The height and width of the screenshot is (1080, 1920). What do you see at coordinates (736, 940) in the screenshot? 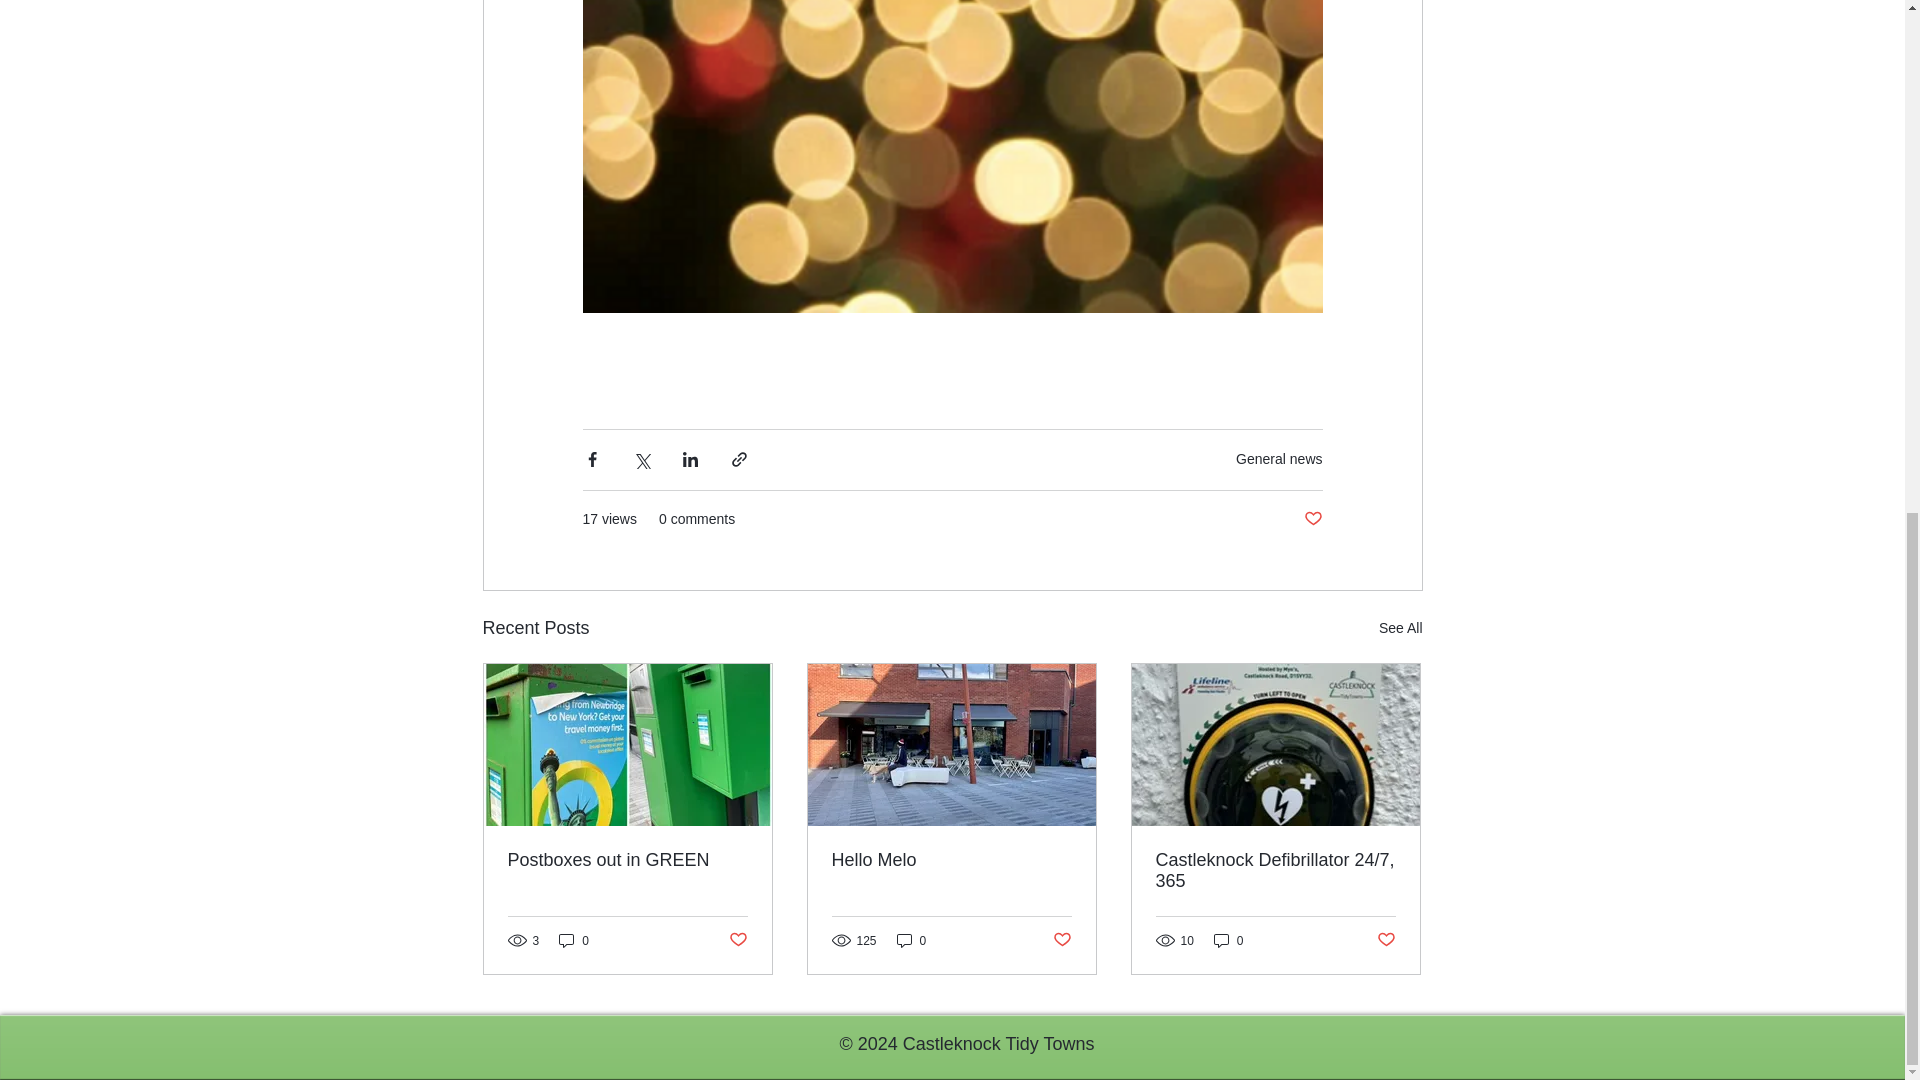
I see `Post not marked as liked` at bounding box center [736, 940].